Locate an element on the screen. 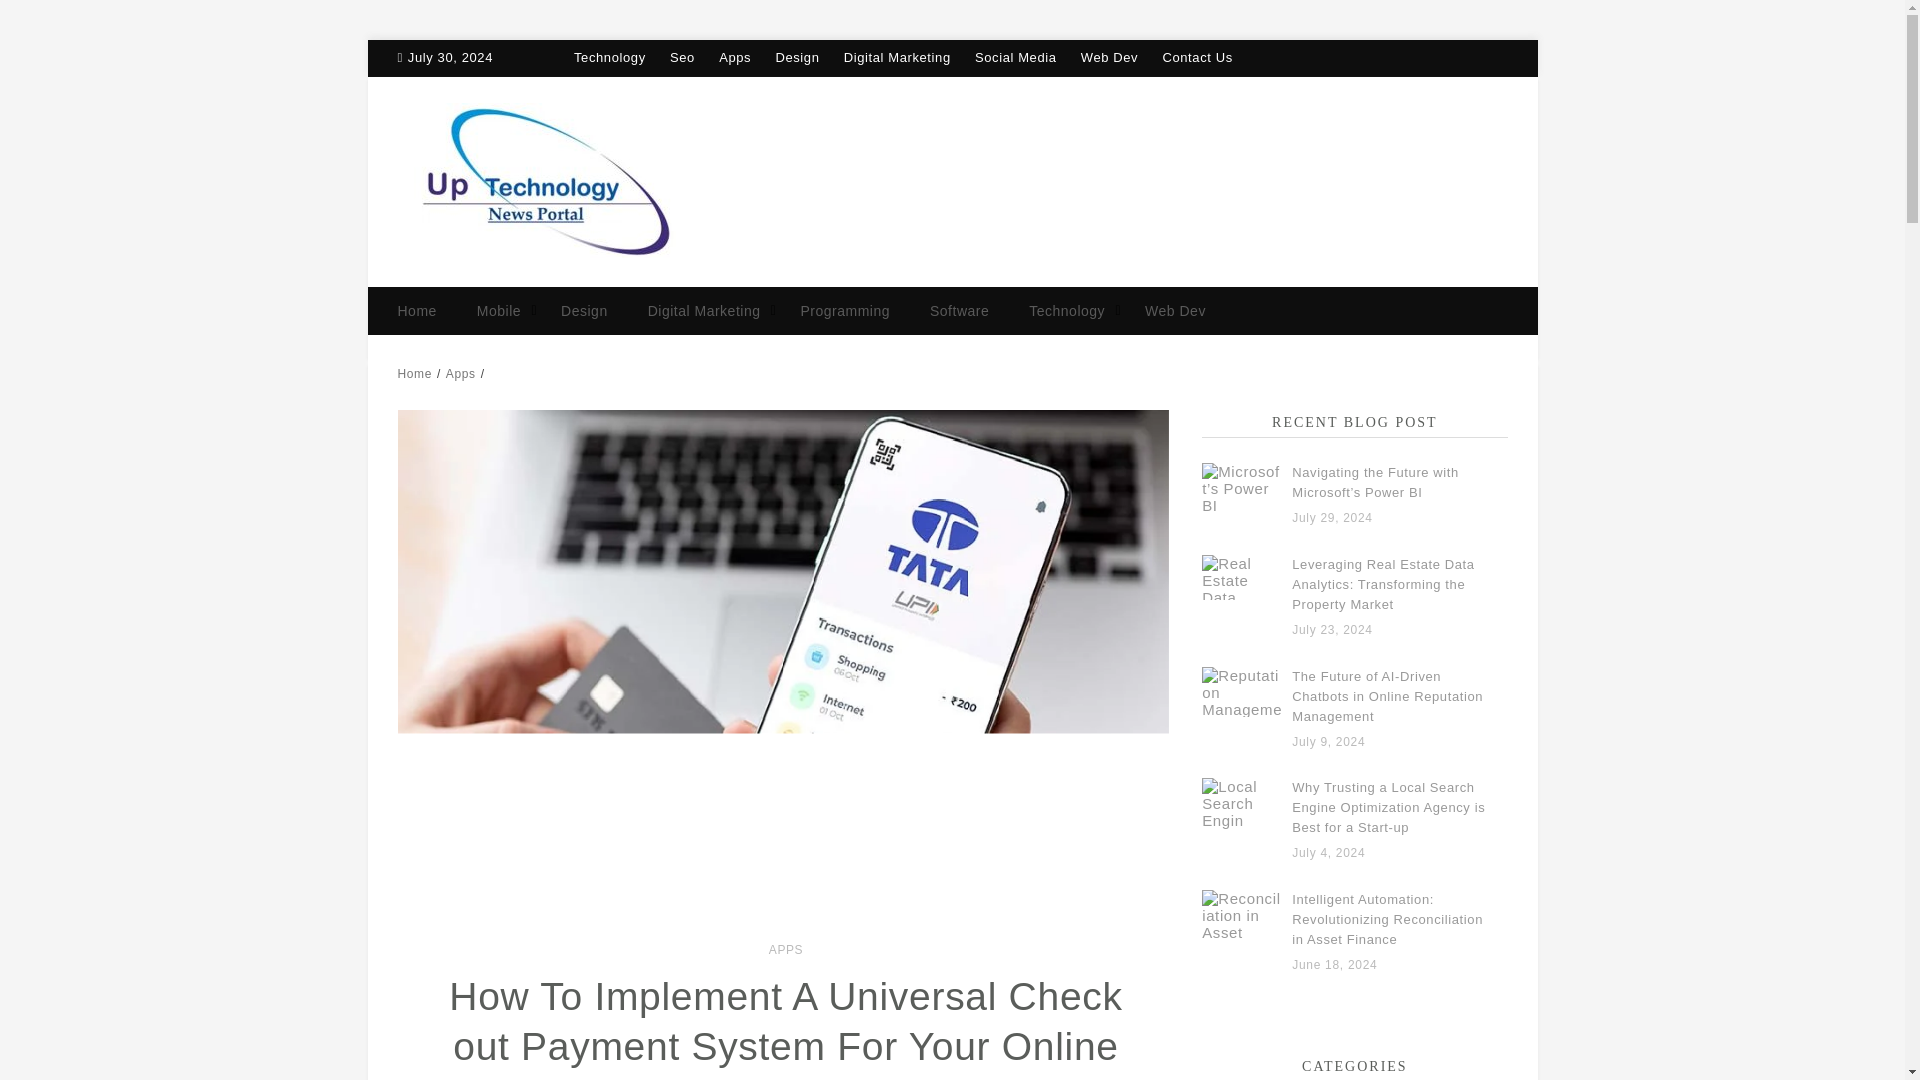 The height and width of the screenshot is (1080, 1920). Software is located at coordinates (960, 310).